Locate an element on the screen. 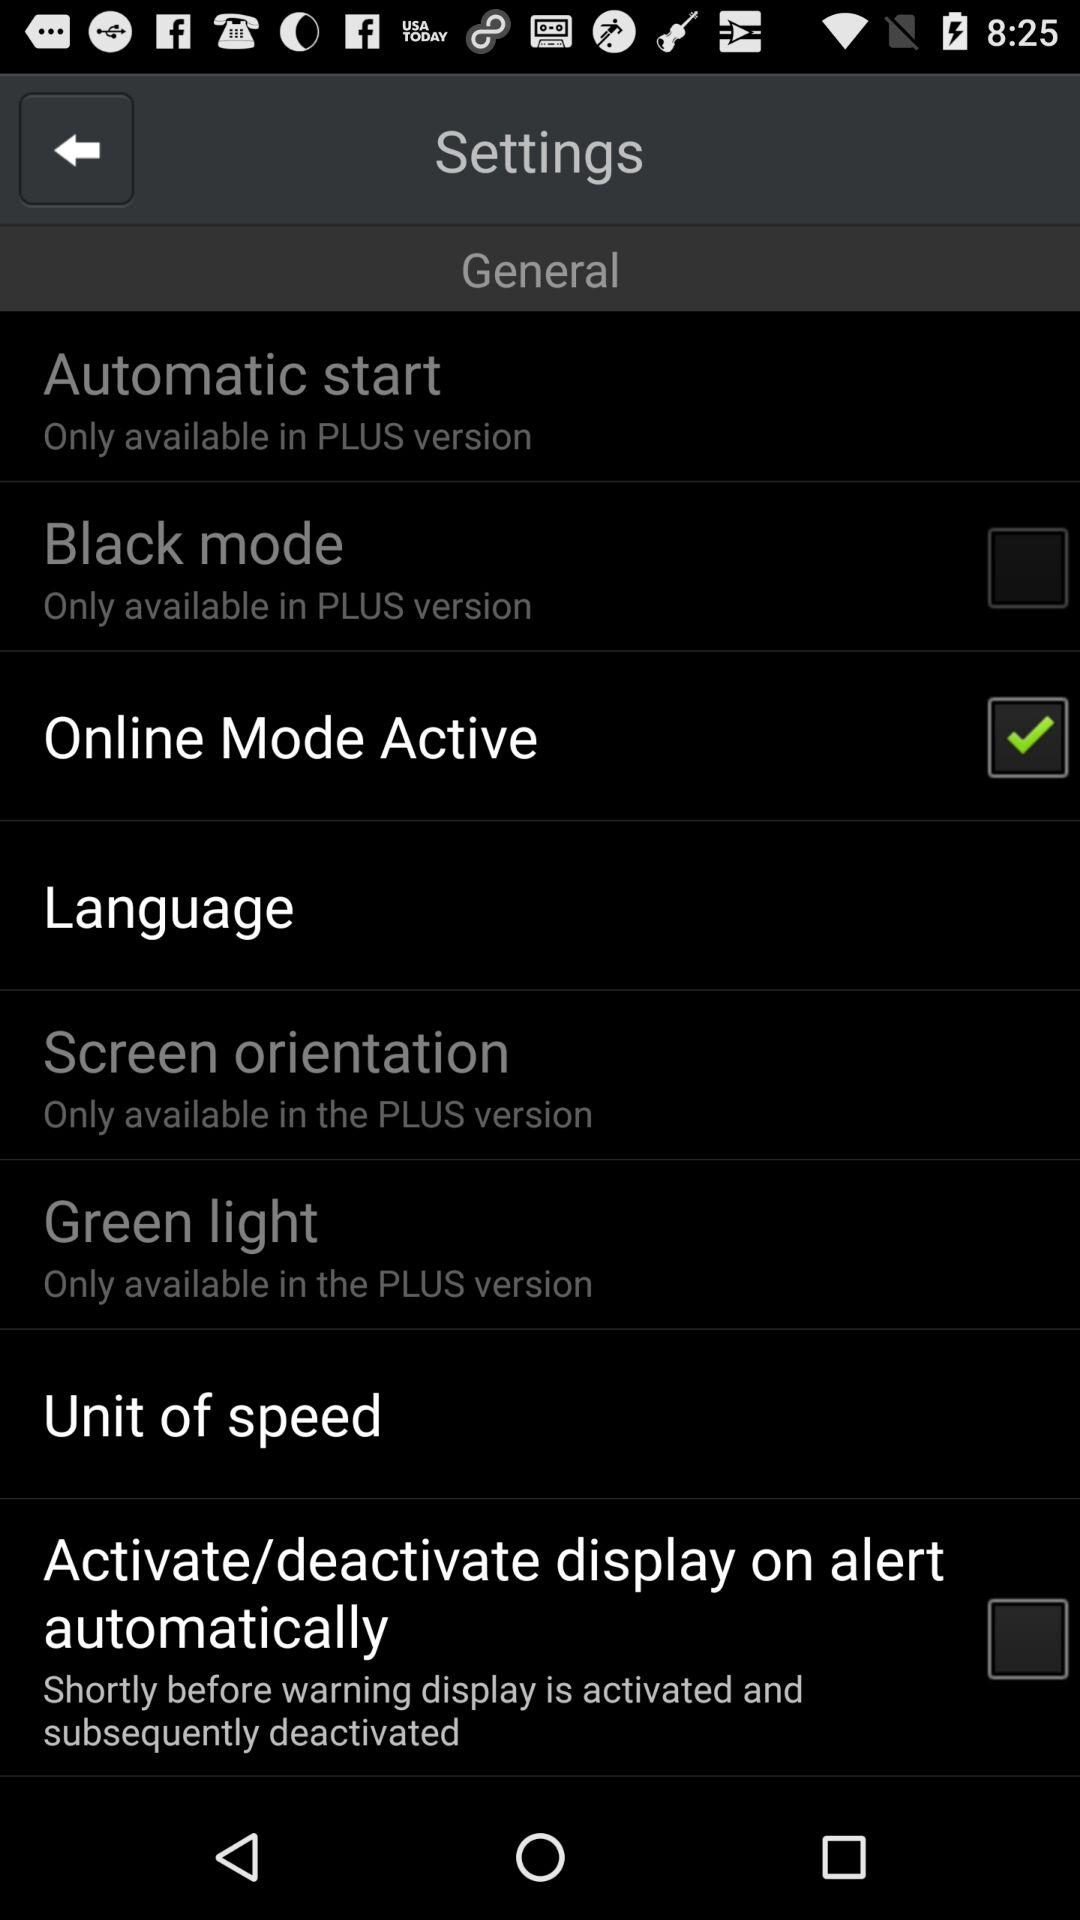 Image resolution: width=1080 pixels, height=1920 pixels. flip to the online mode active is located at coordinates (290, 734).